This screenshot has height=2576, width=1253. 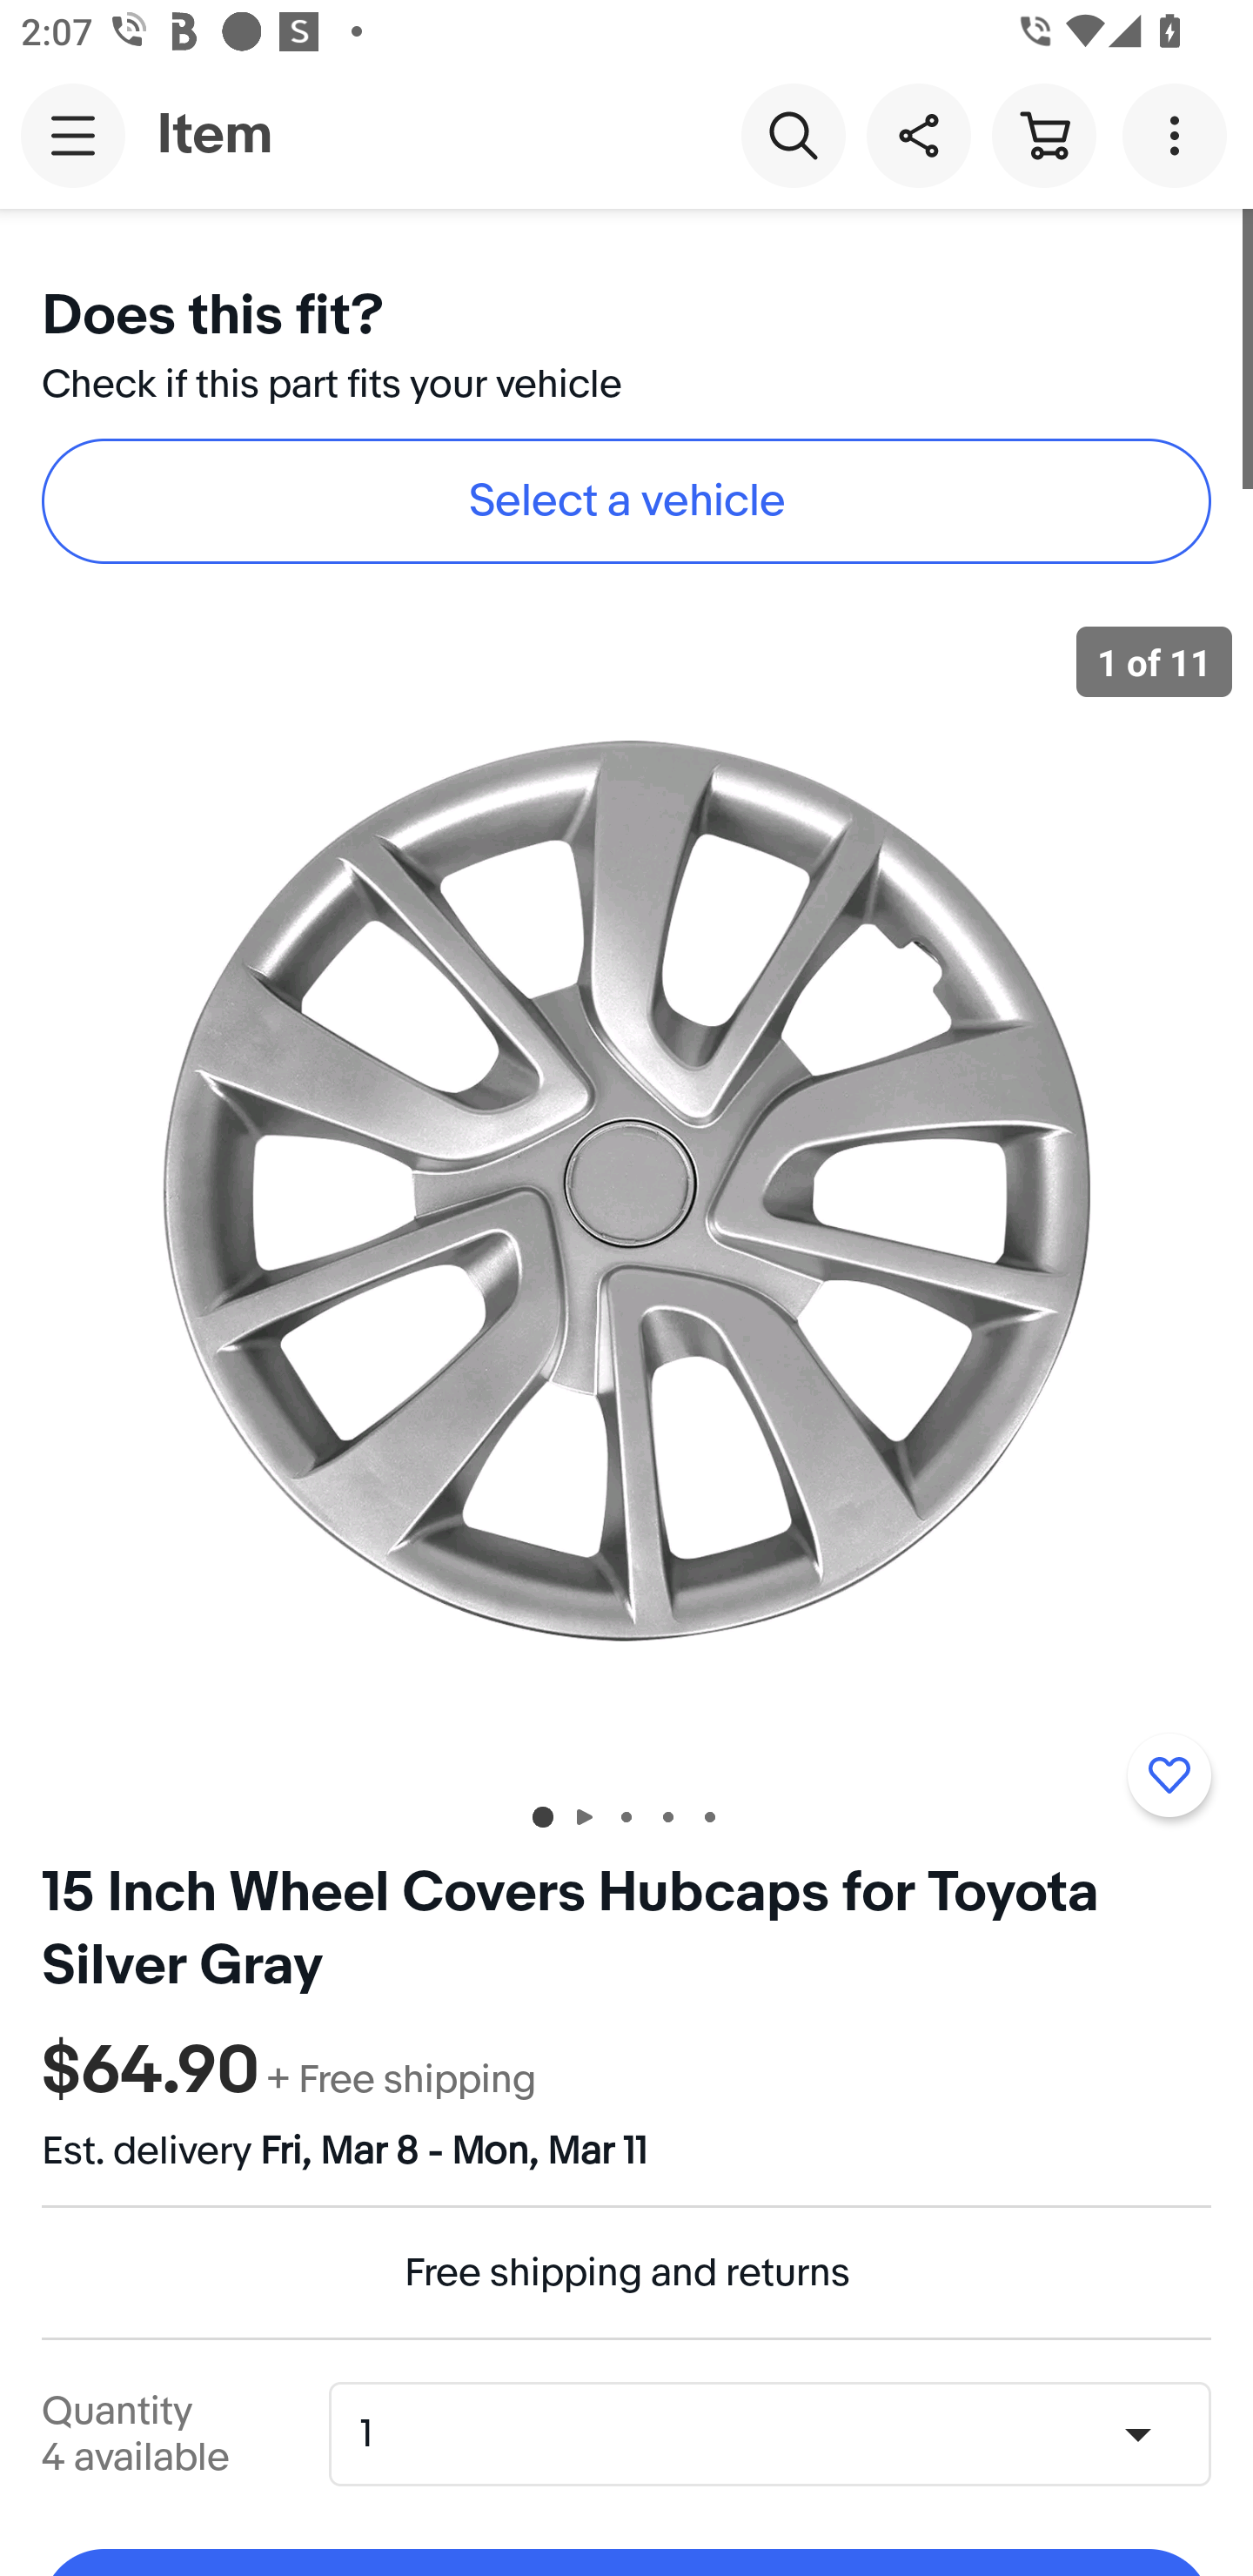 What do you see at coordinates (780, 2433) in the screenshot?
I see `Quantity,1,4 available 1` at bounding box center [780, 2433].